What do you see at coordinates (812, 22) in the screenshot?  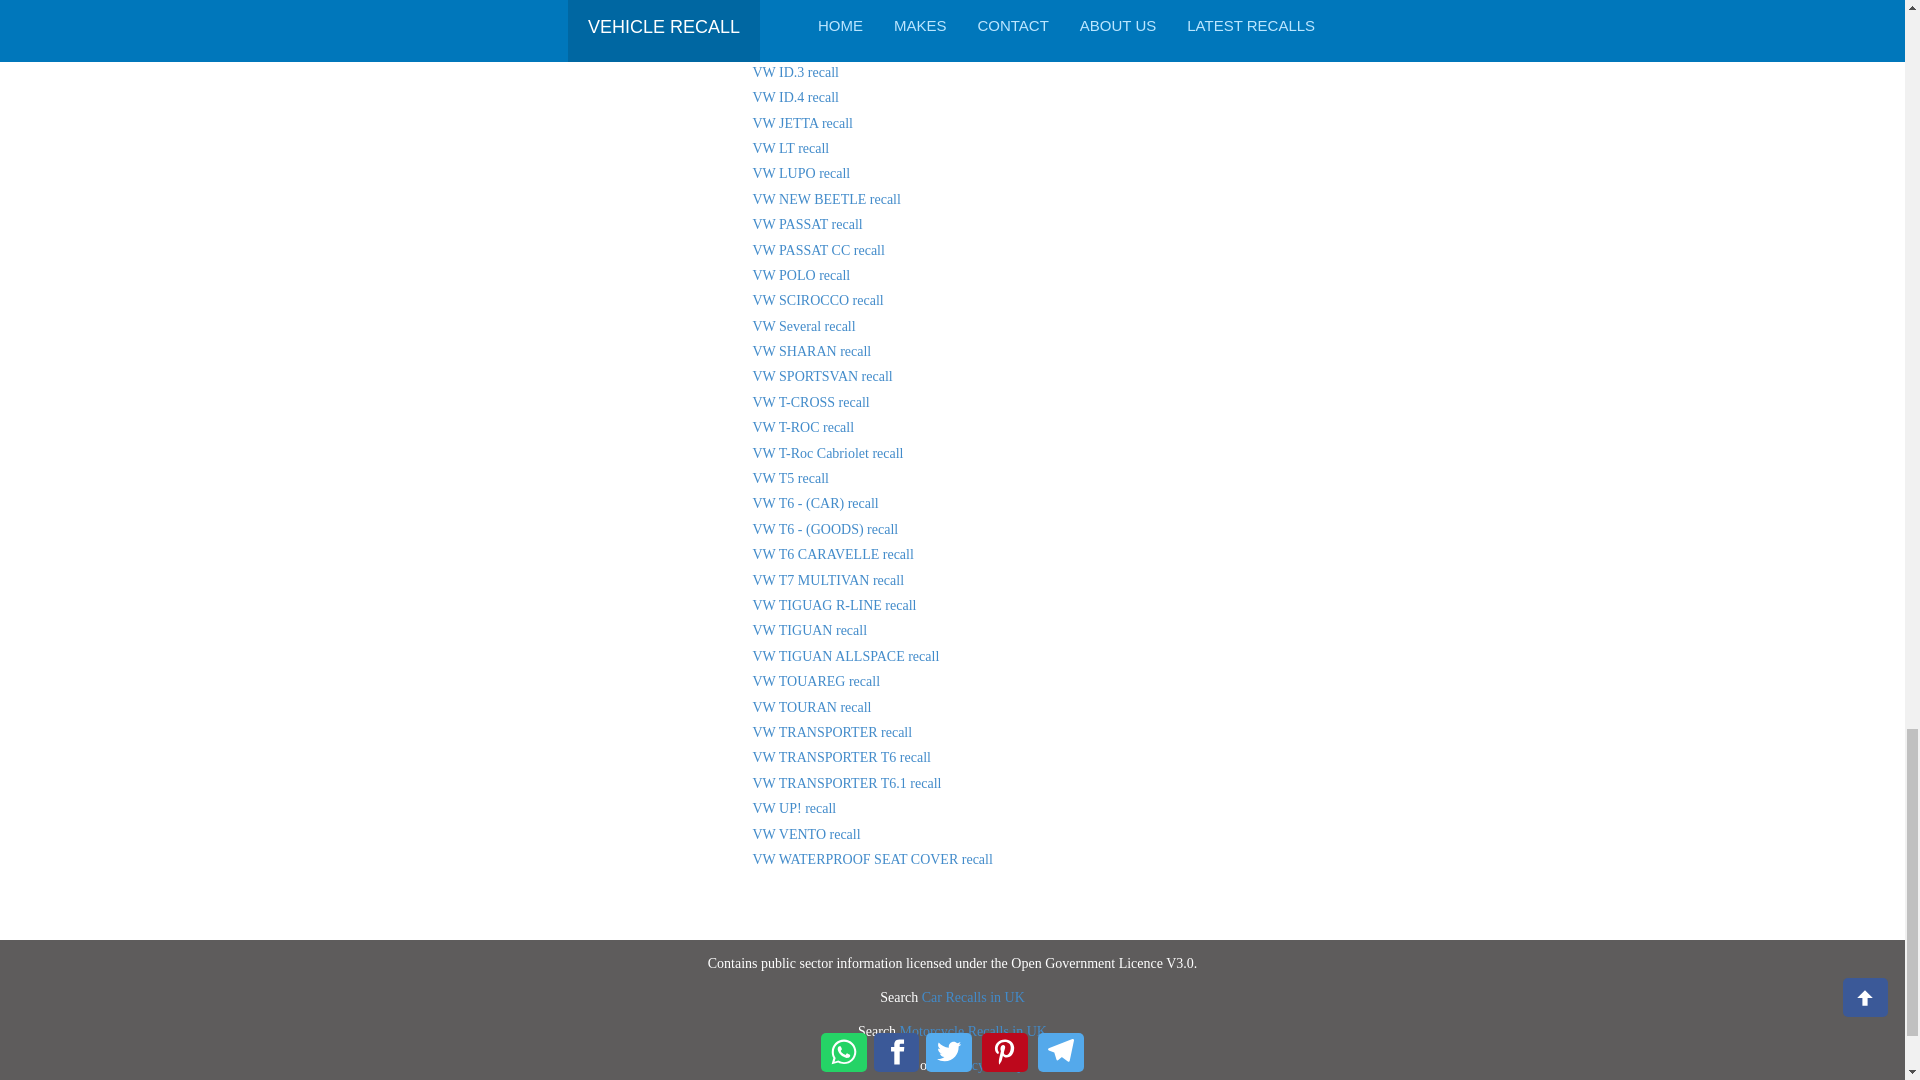 I see `VW GOLF SV recall` at bounding box center [812, 22].